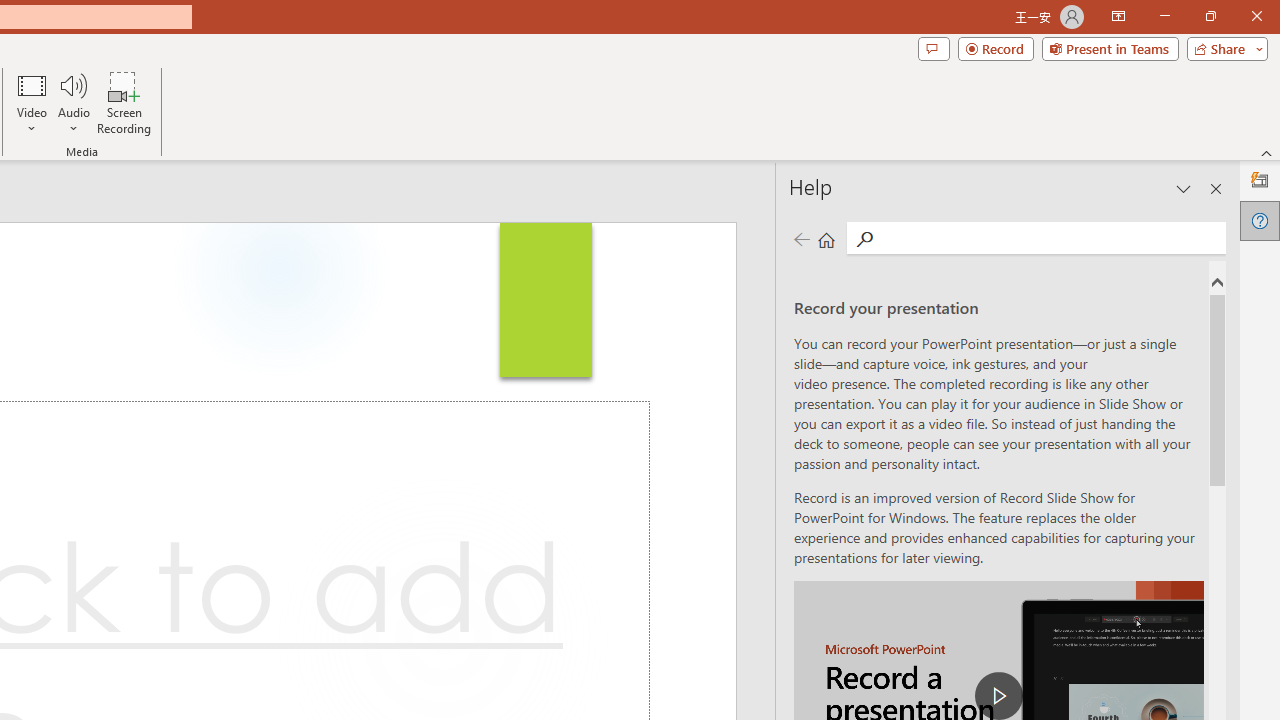 The width and height of the screenshot is (1280, 720). Describe the element at coordinates (32, 102) in the screenshot. I see `Video` at that location.